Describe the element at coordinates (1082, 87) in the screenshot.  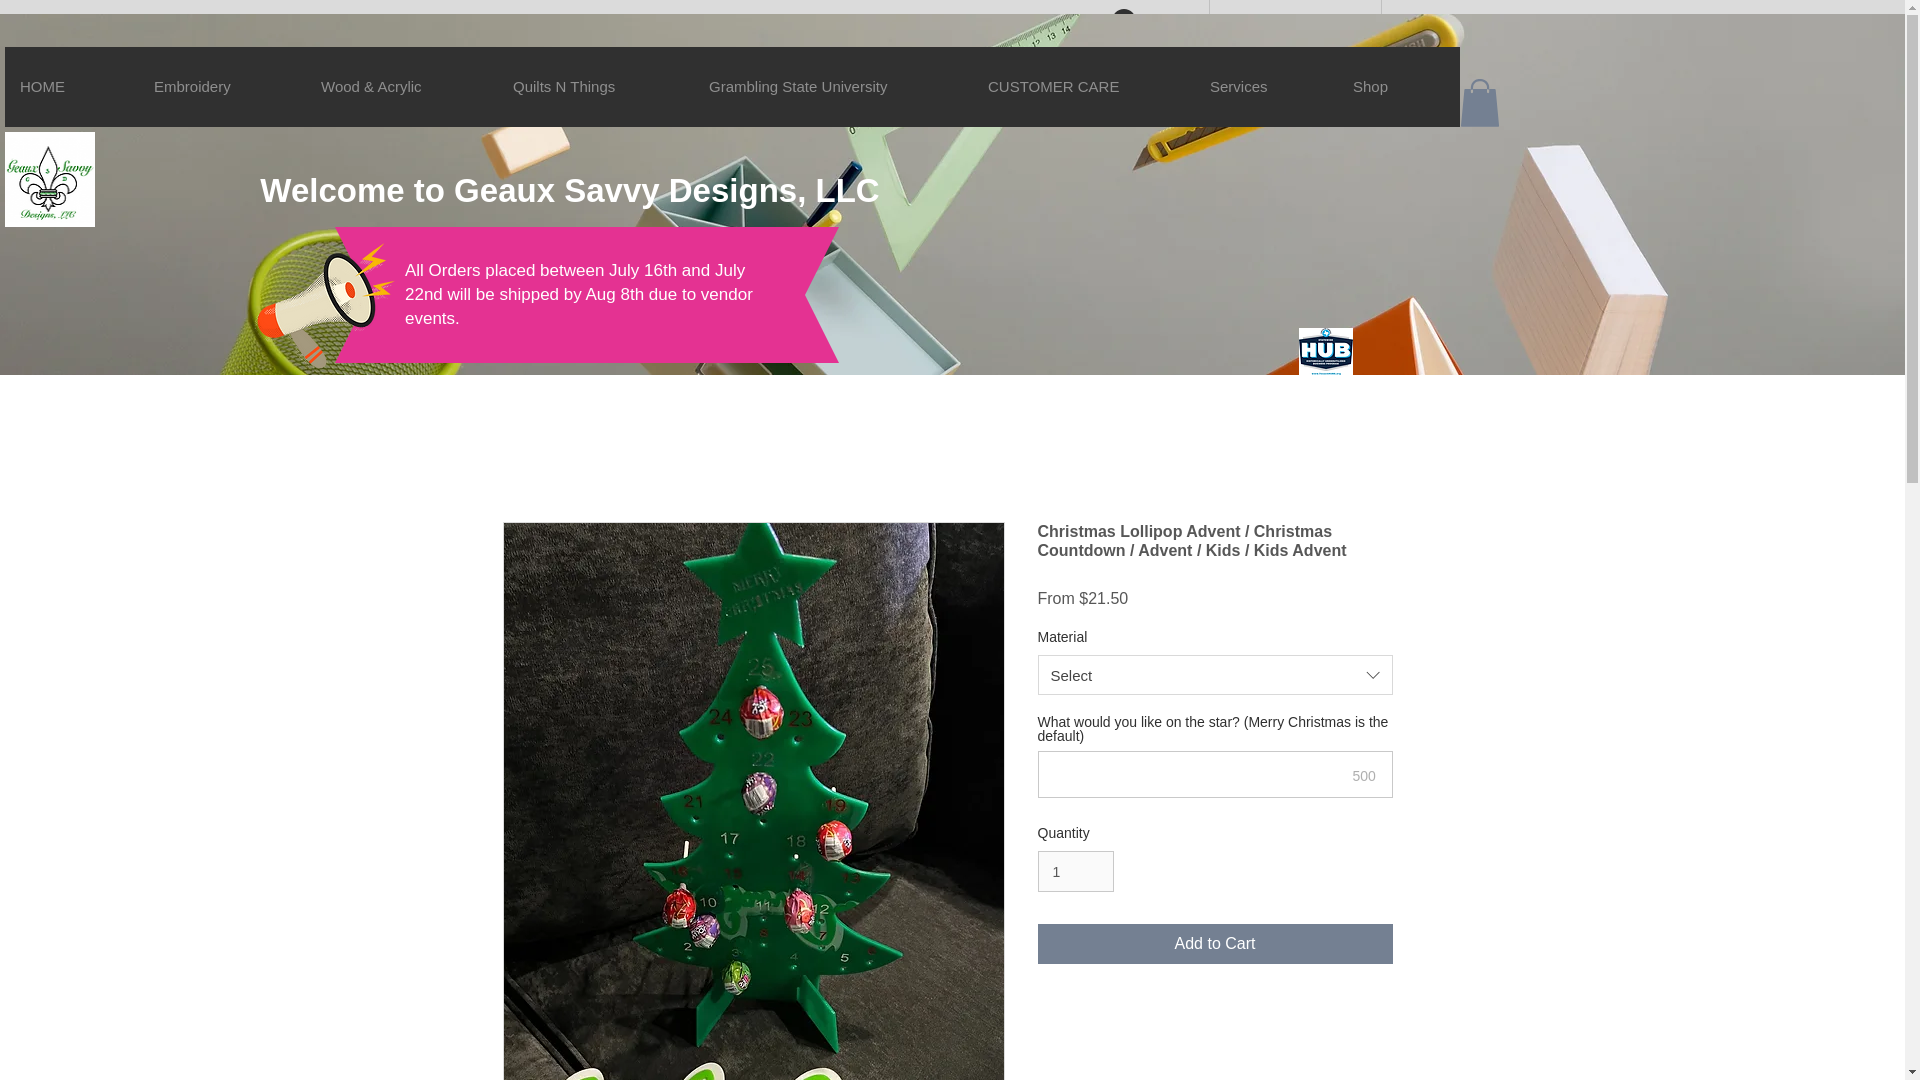
I see `CUSTOMER CARE` at that location.